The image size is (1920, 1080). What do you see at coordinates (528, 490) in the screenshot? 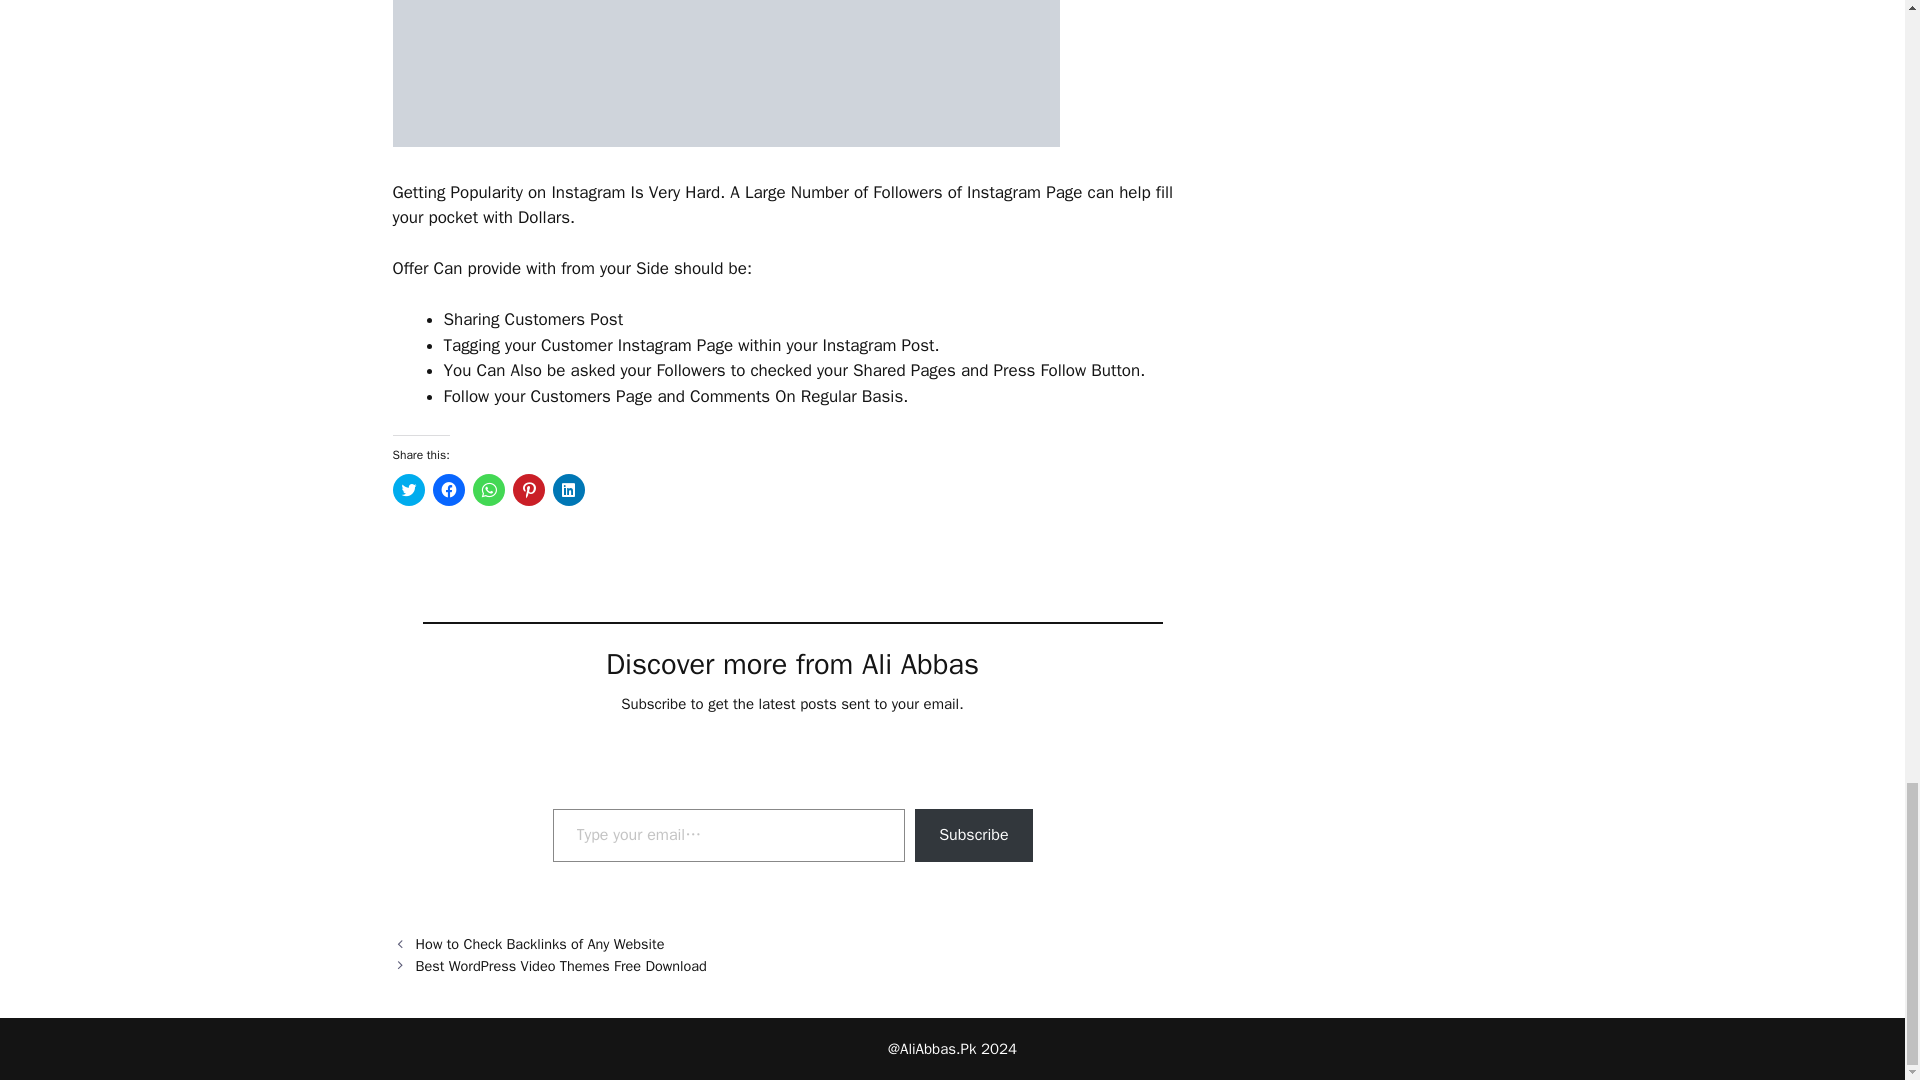
I see `Click to share on Pinterest` at bounding box center [528, 490].